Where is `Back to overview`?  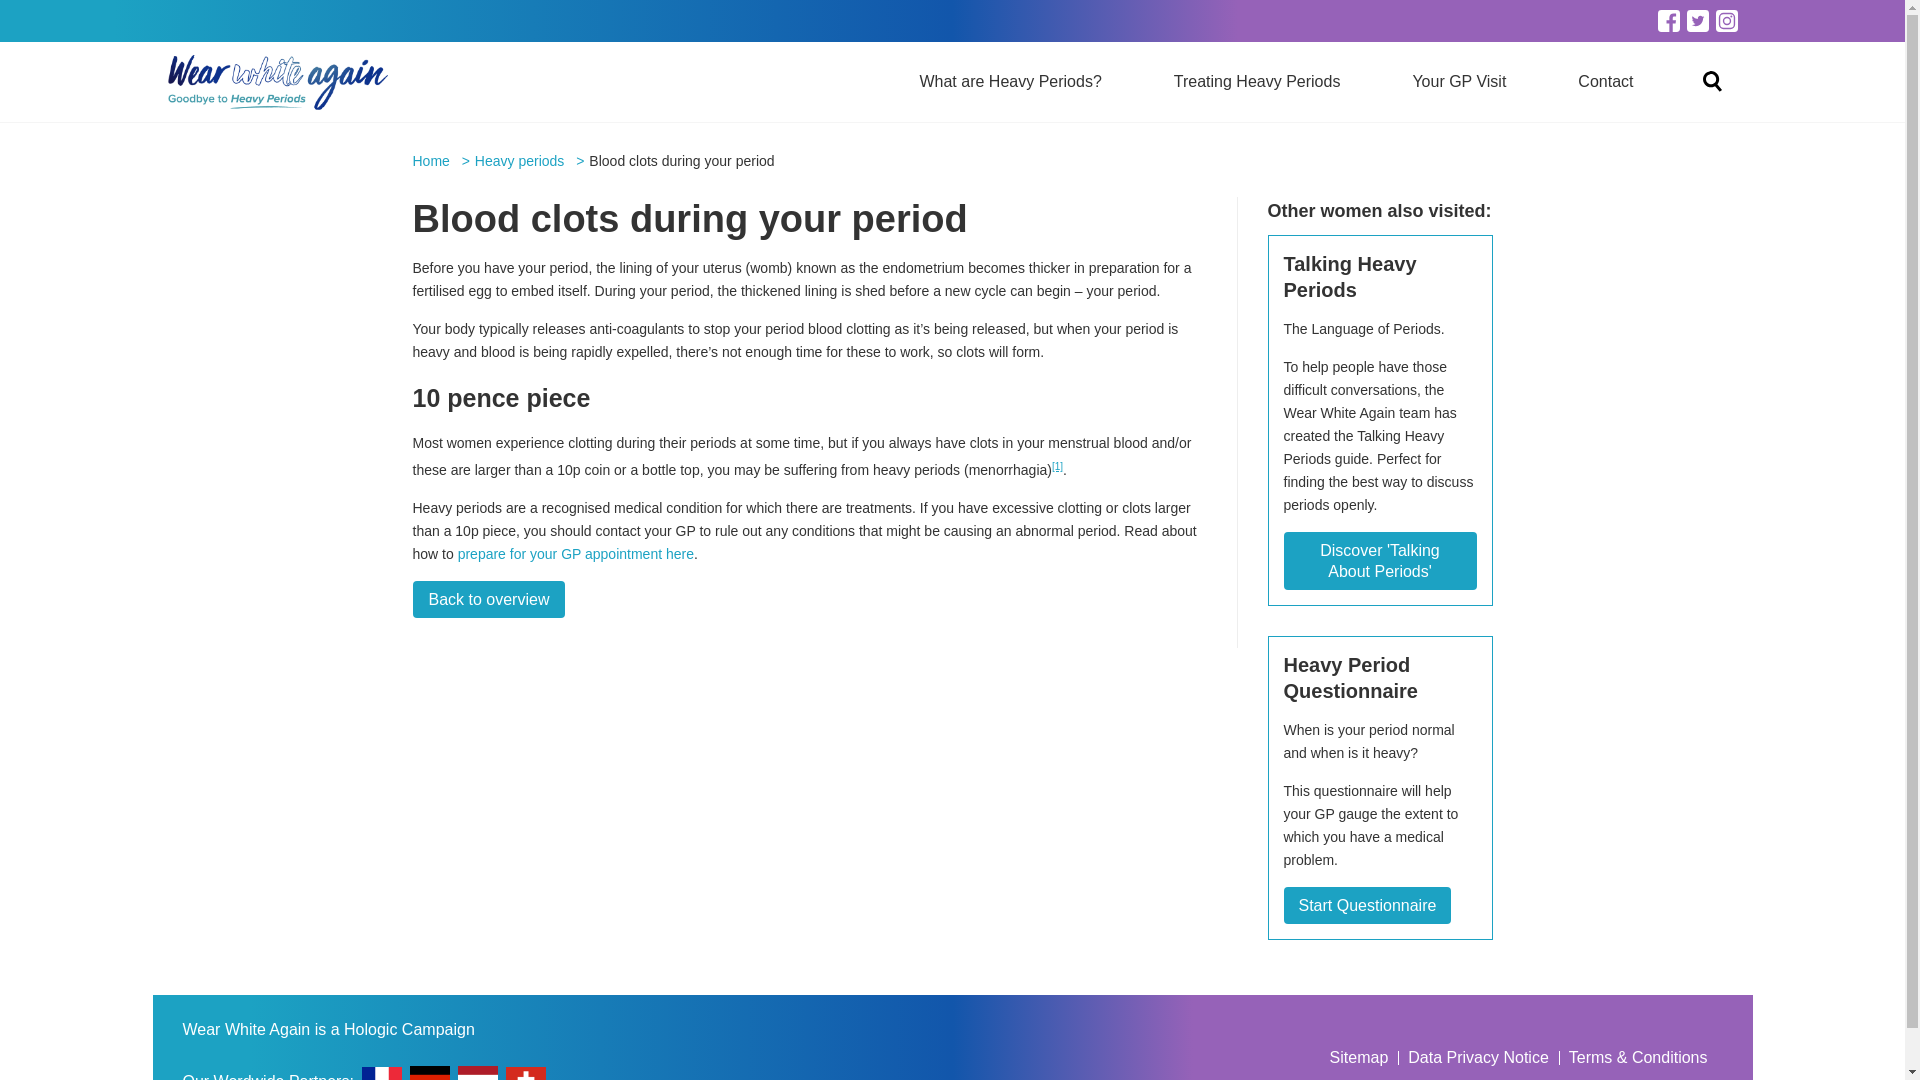
Back to overview is located at coordinates (488, 599).